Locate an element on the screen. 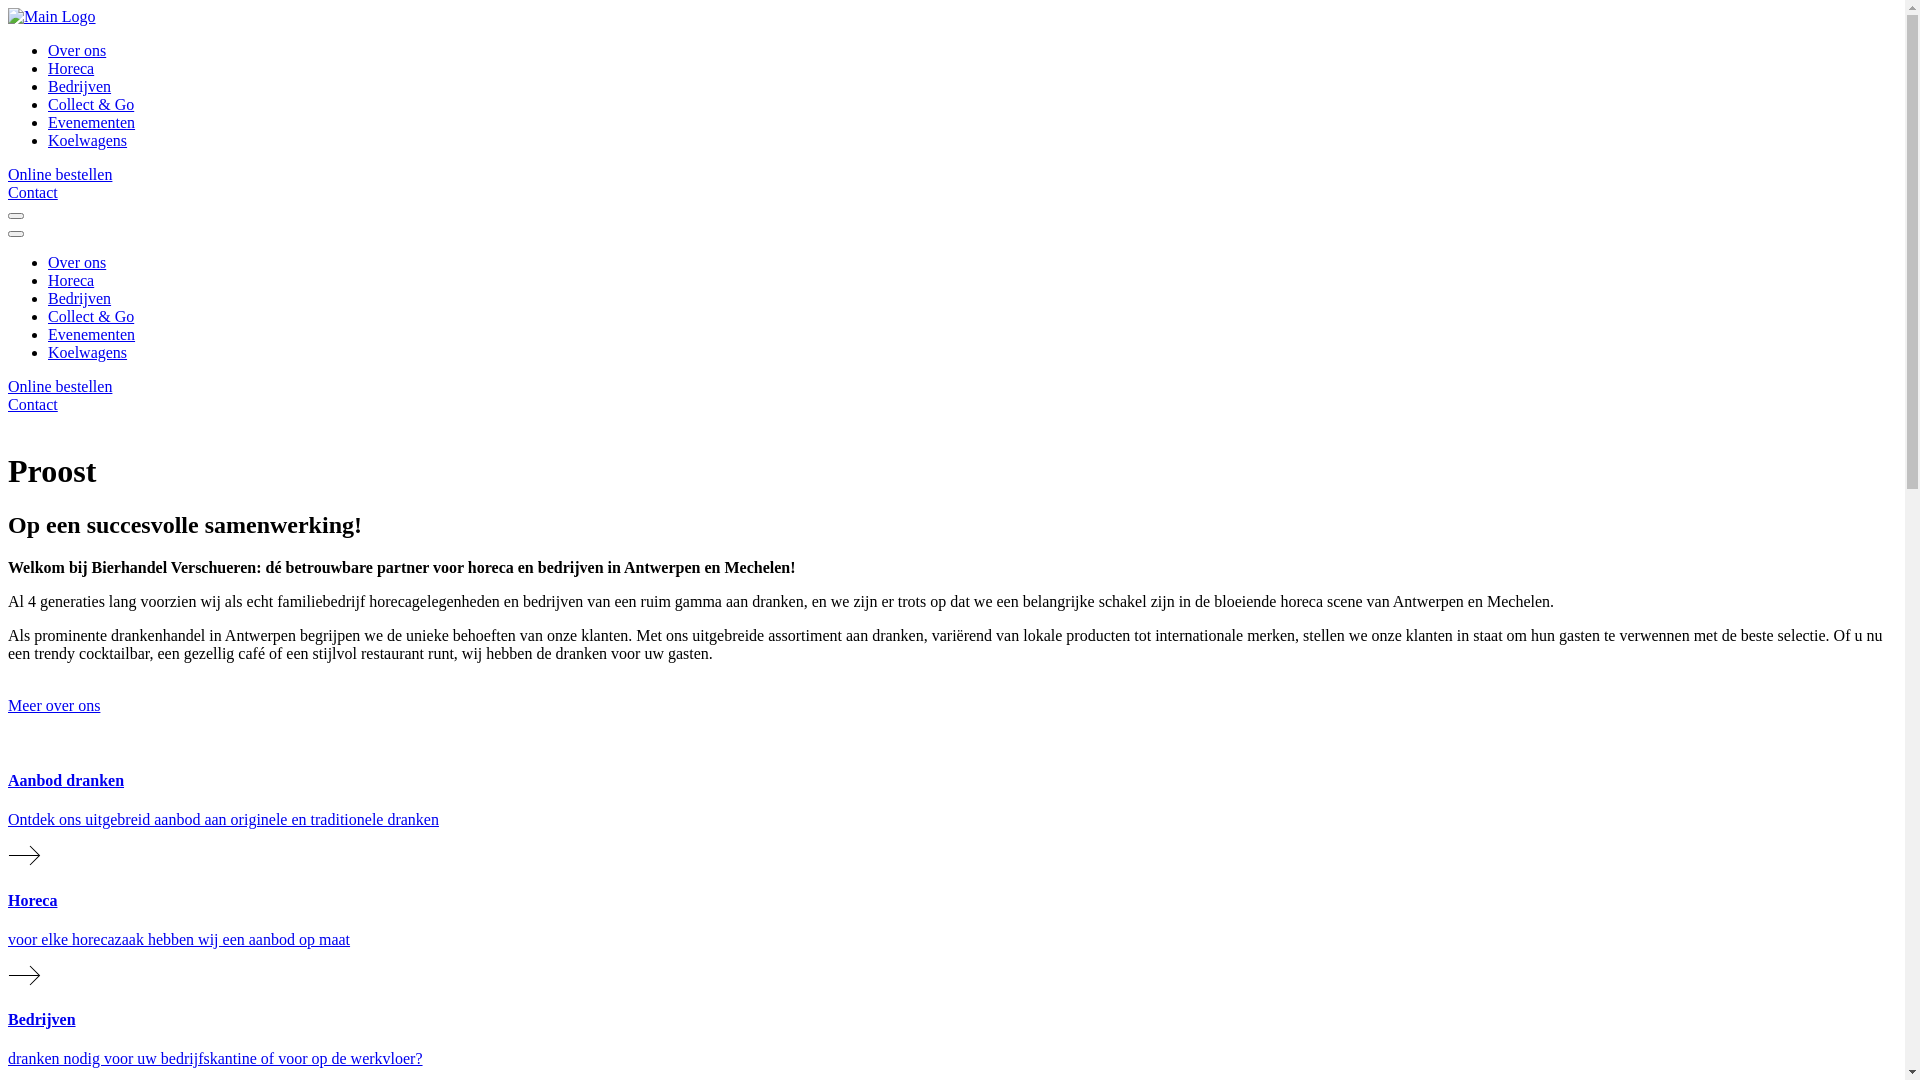 This screenshot has width=1920, height=1080. Koelwagens is located at coordinates (88, 140).